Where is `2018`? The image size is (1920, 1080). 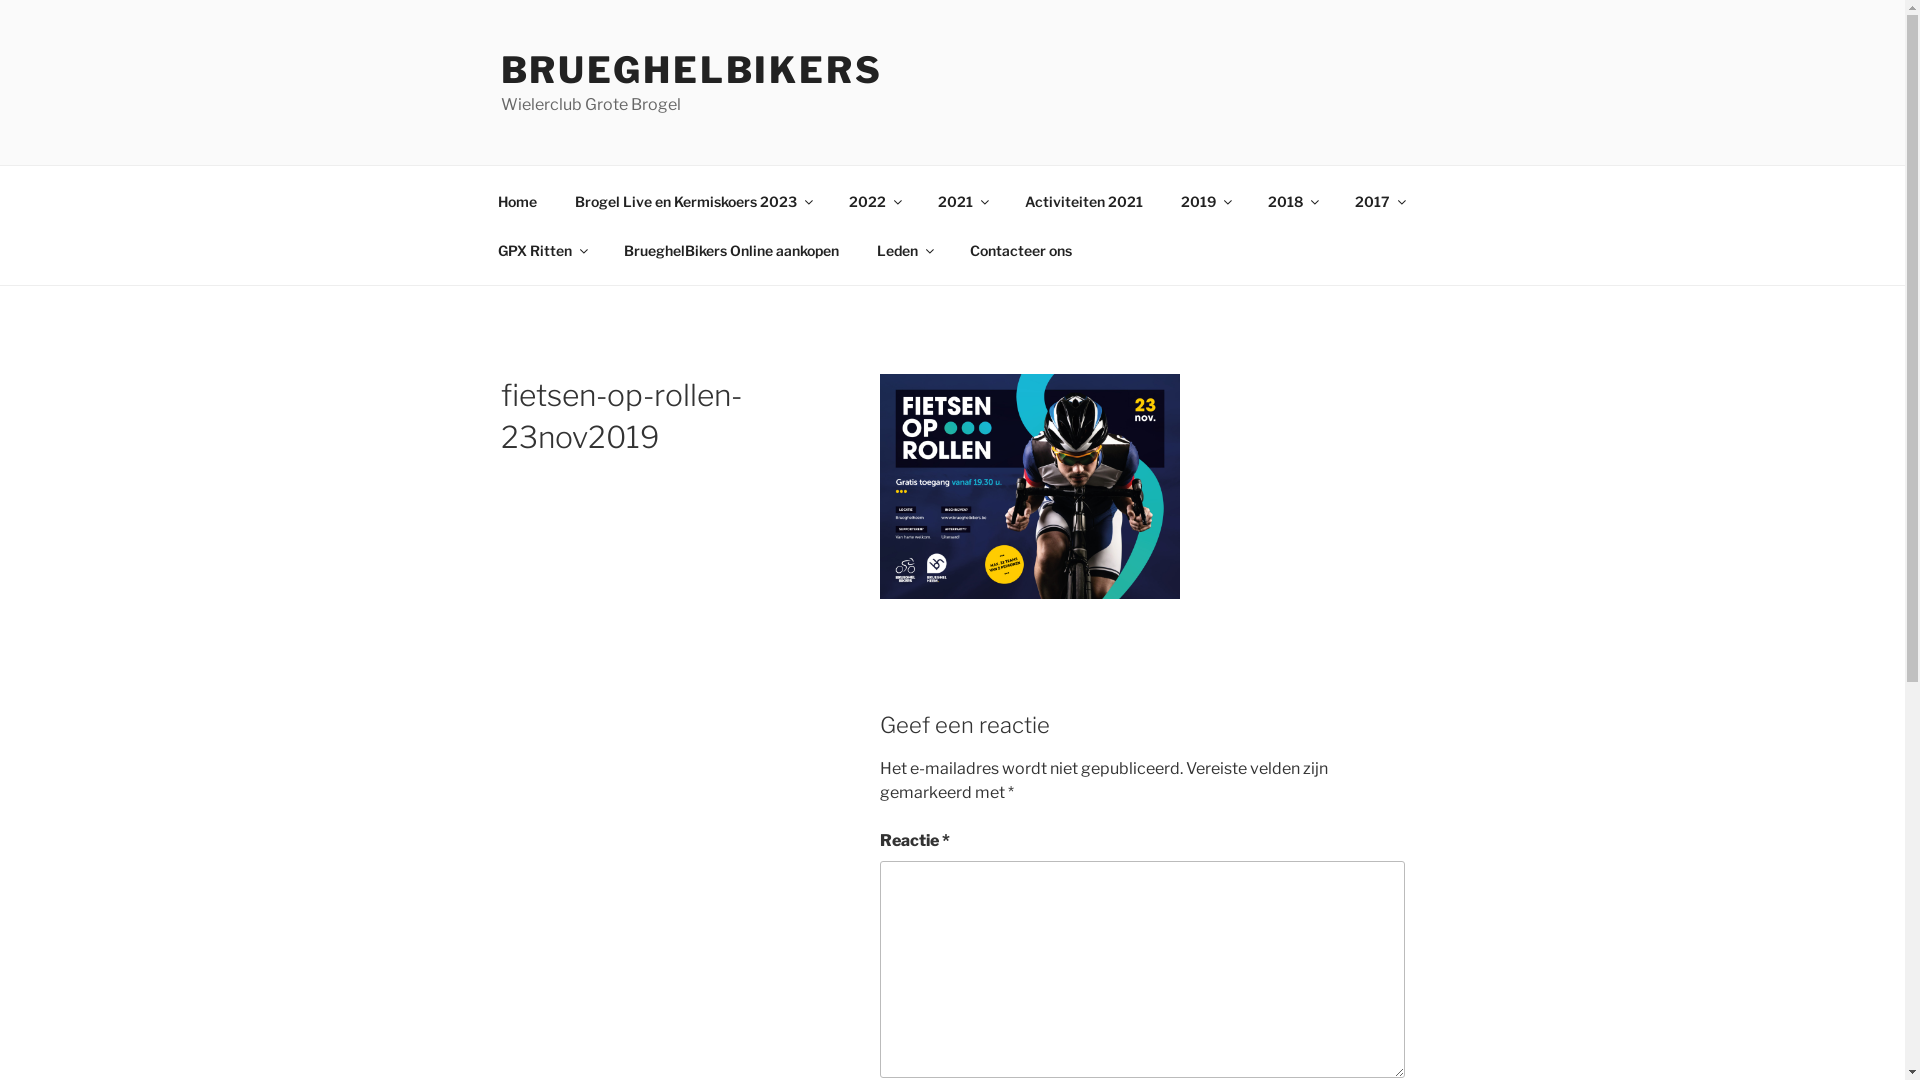
2018 is located at coordinates (1292, 200).